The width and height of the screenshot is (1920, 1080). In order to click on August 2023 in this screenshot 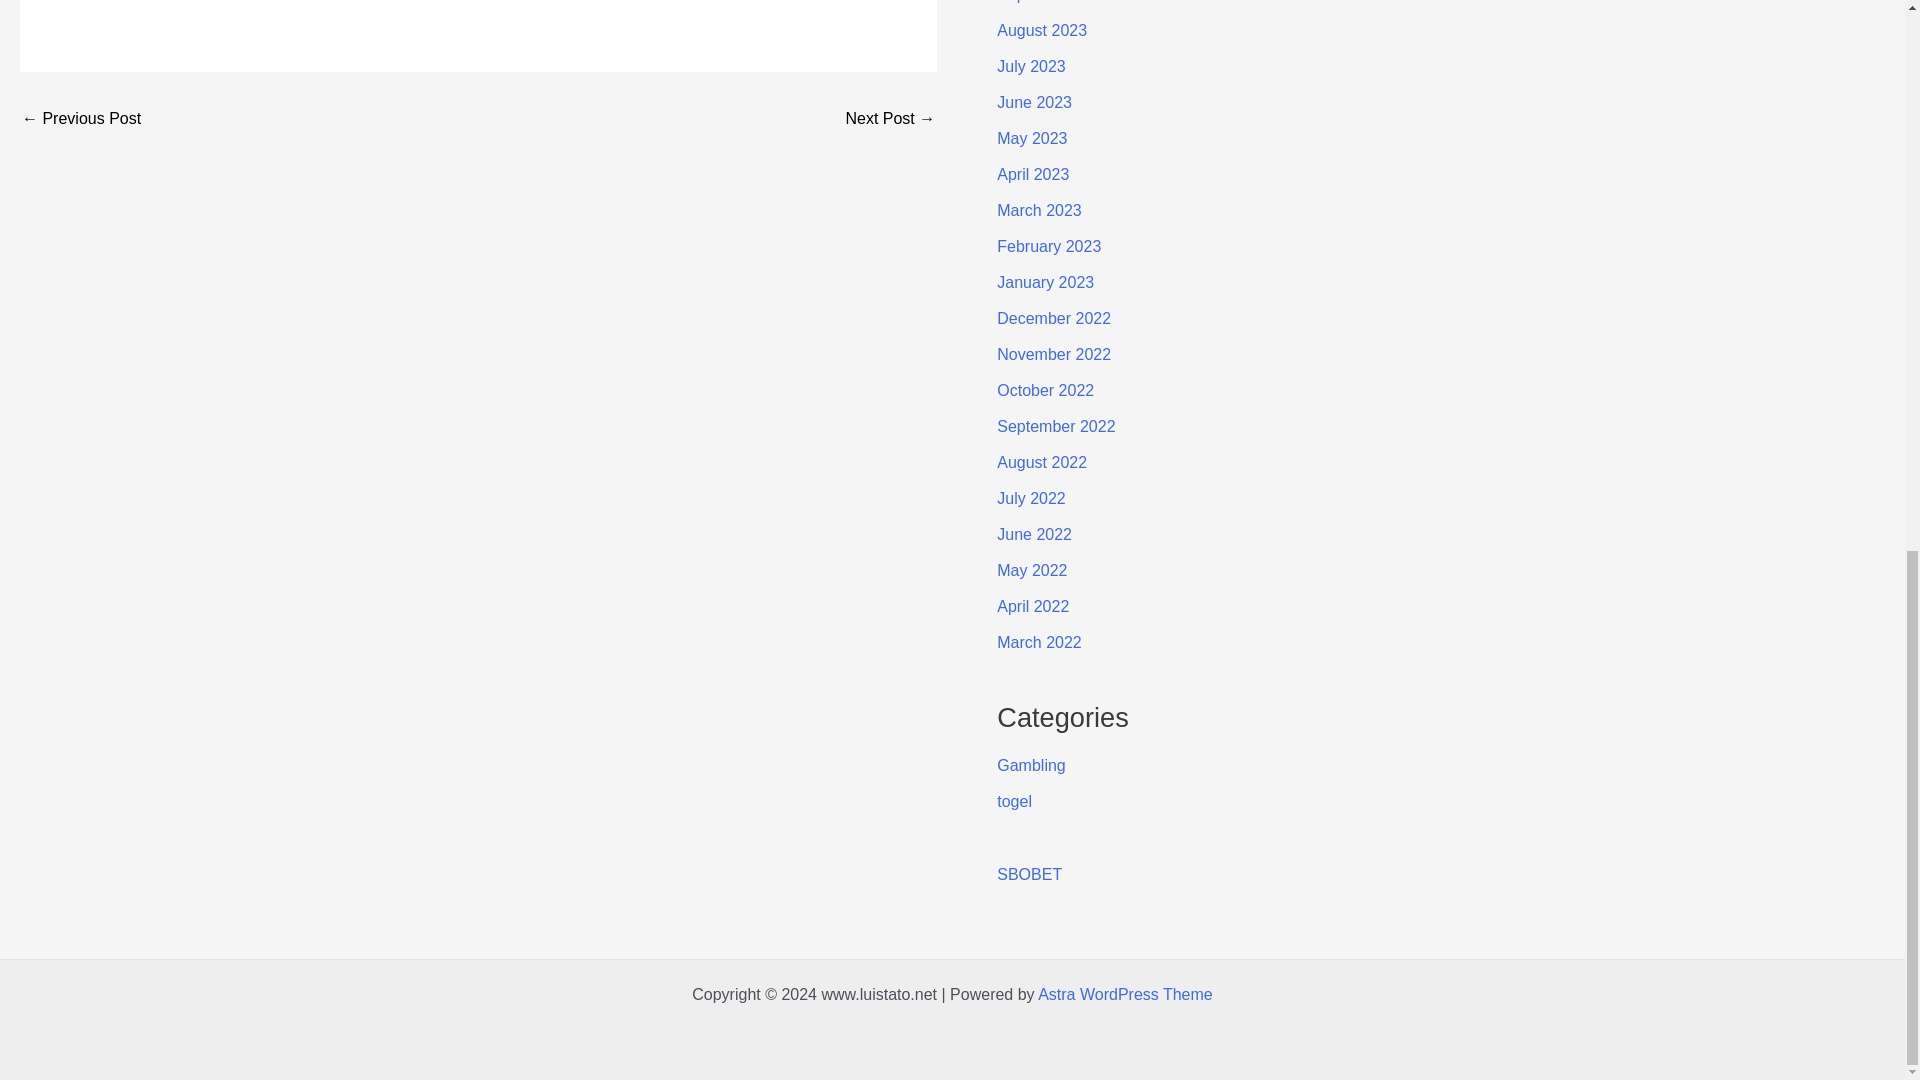, I will do `click(1041, 30)`.